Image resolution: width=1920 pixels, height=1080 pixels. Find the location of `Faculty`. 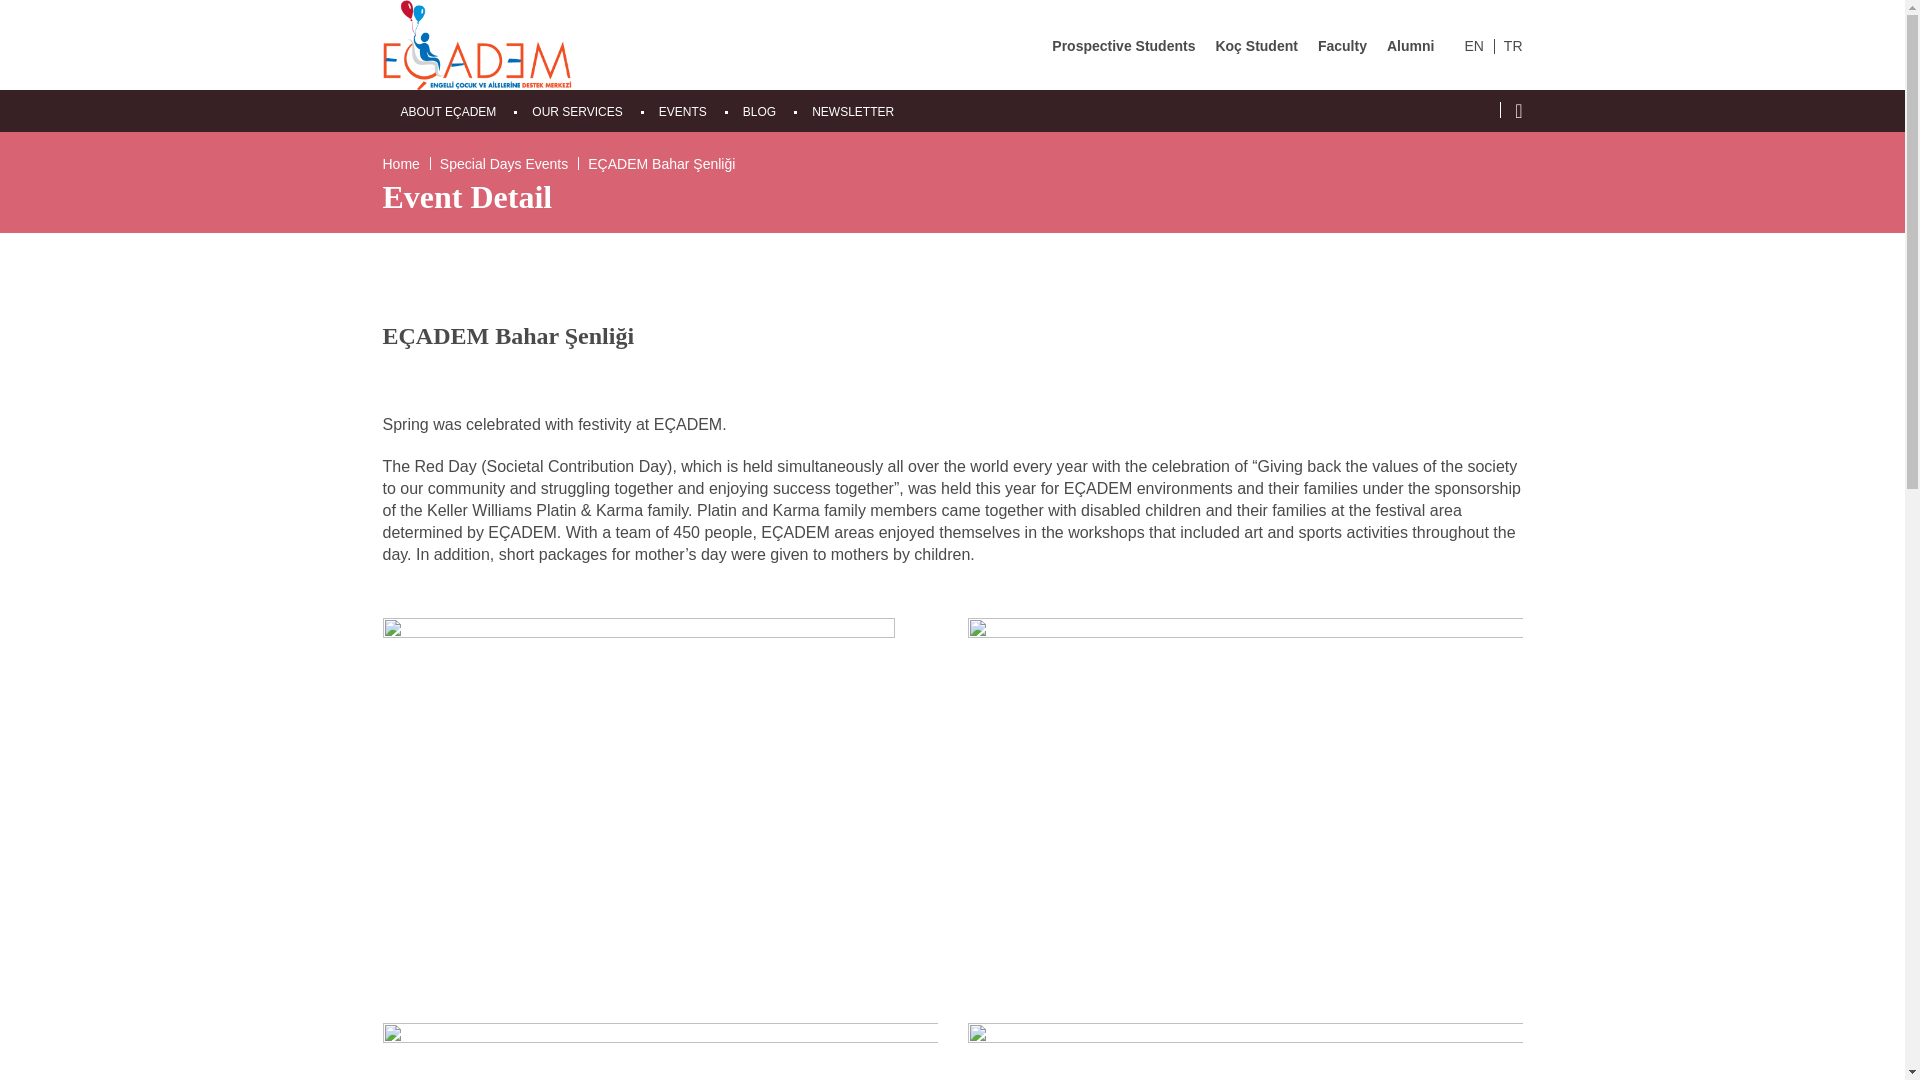

Faculty is located at coordinates (1342, 46).